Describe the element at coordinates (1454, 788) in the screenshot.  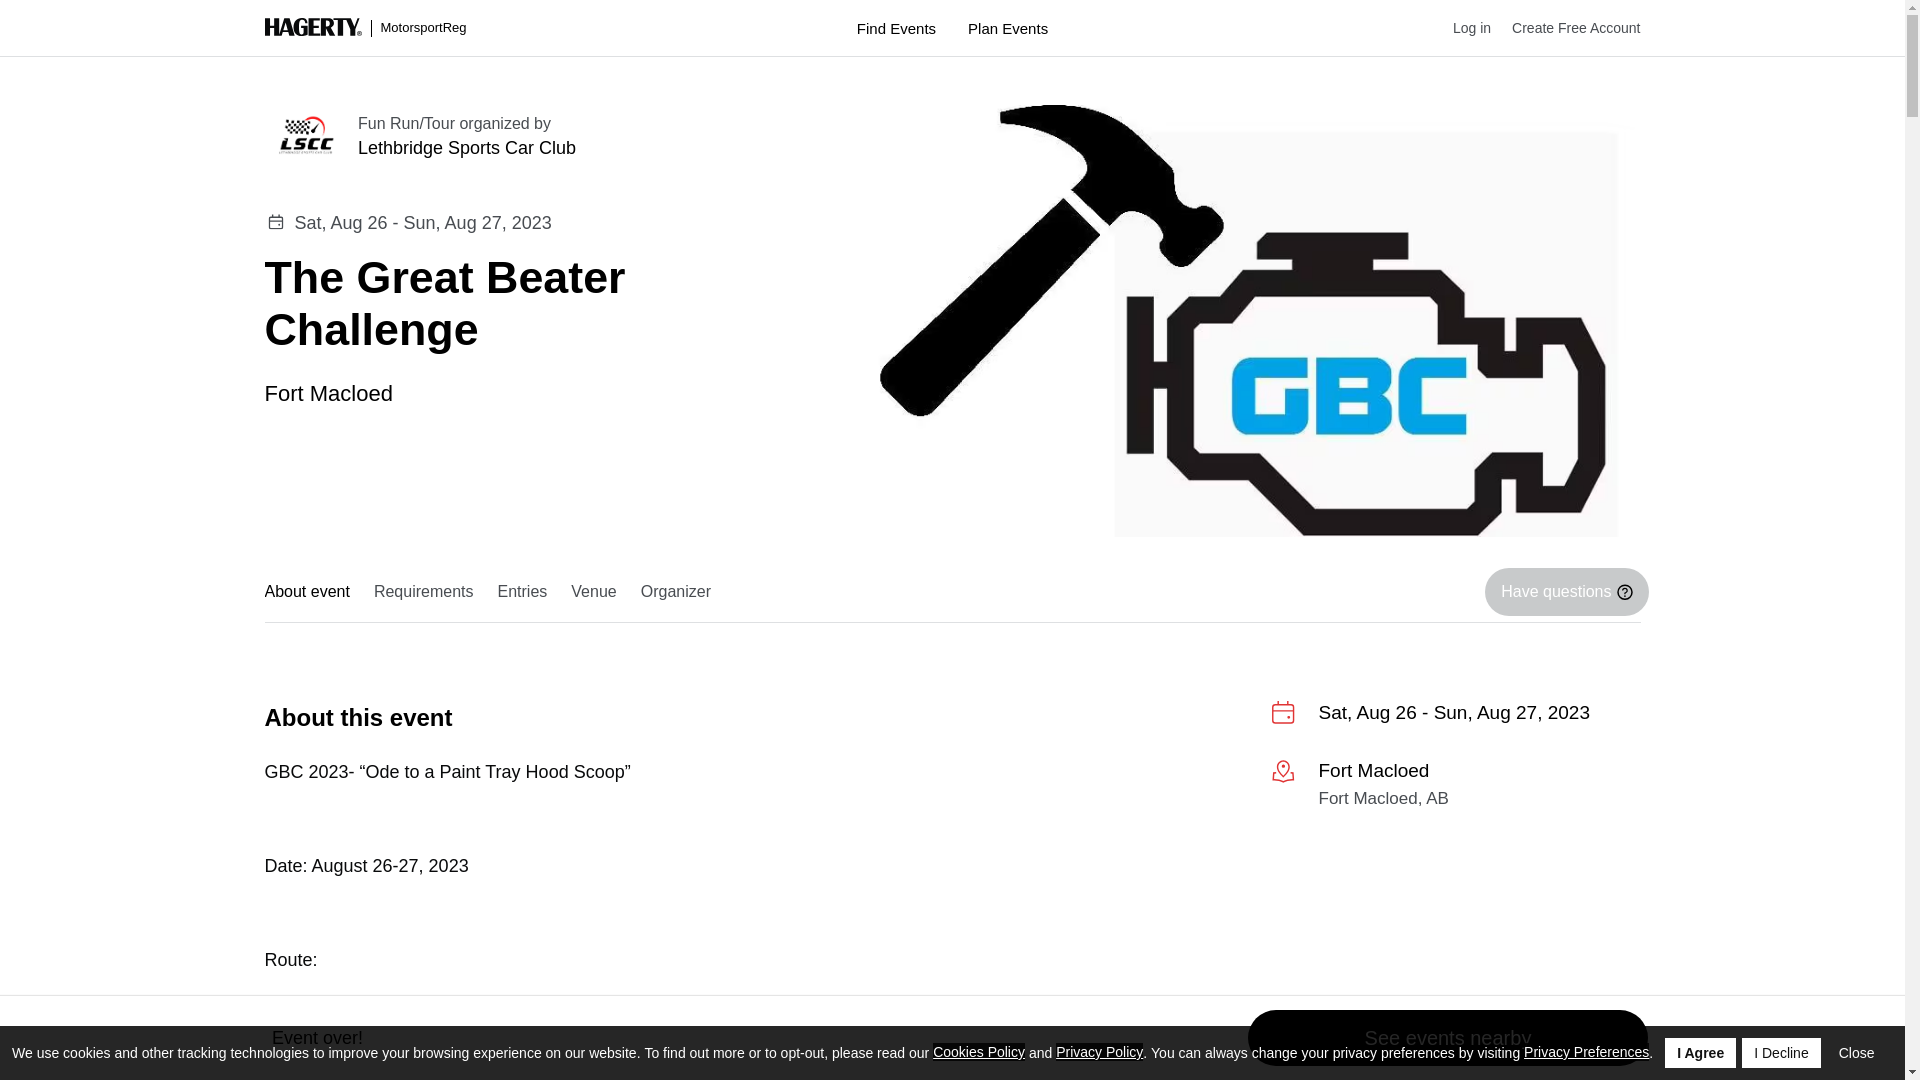
I see `More info` at that location.